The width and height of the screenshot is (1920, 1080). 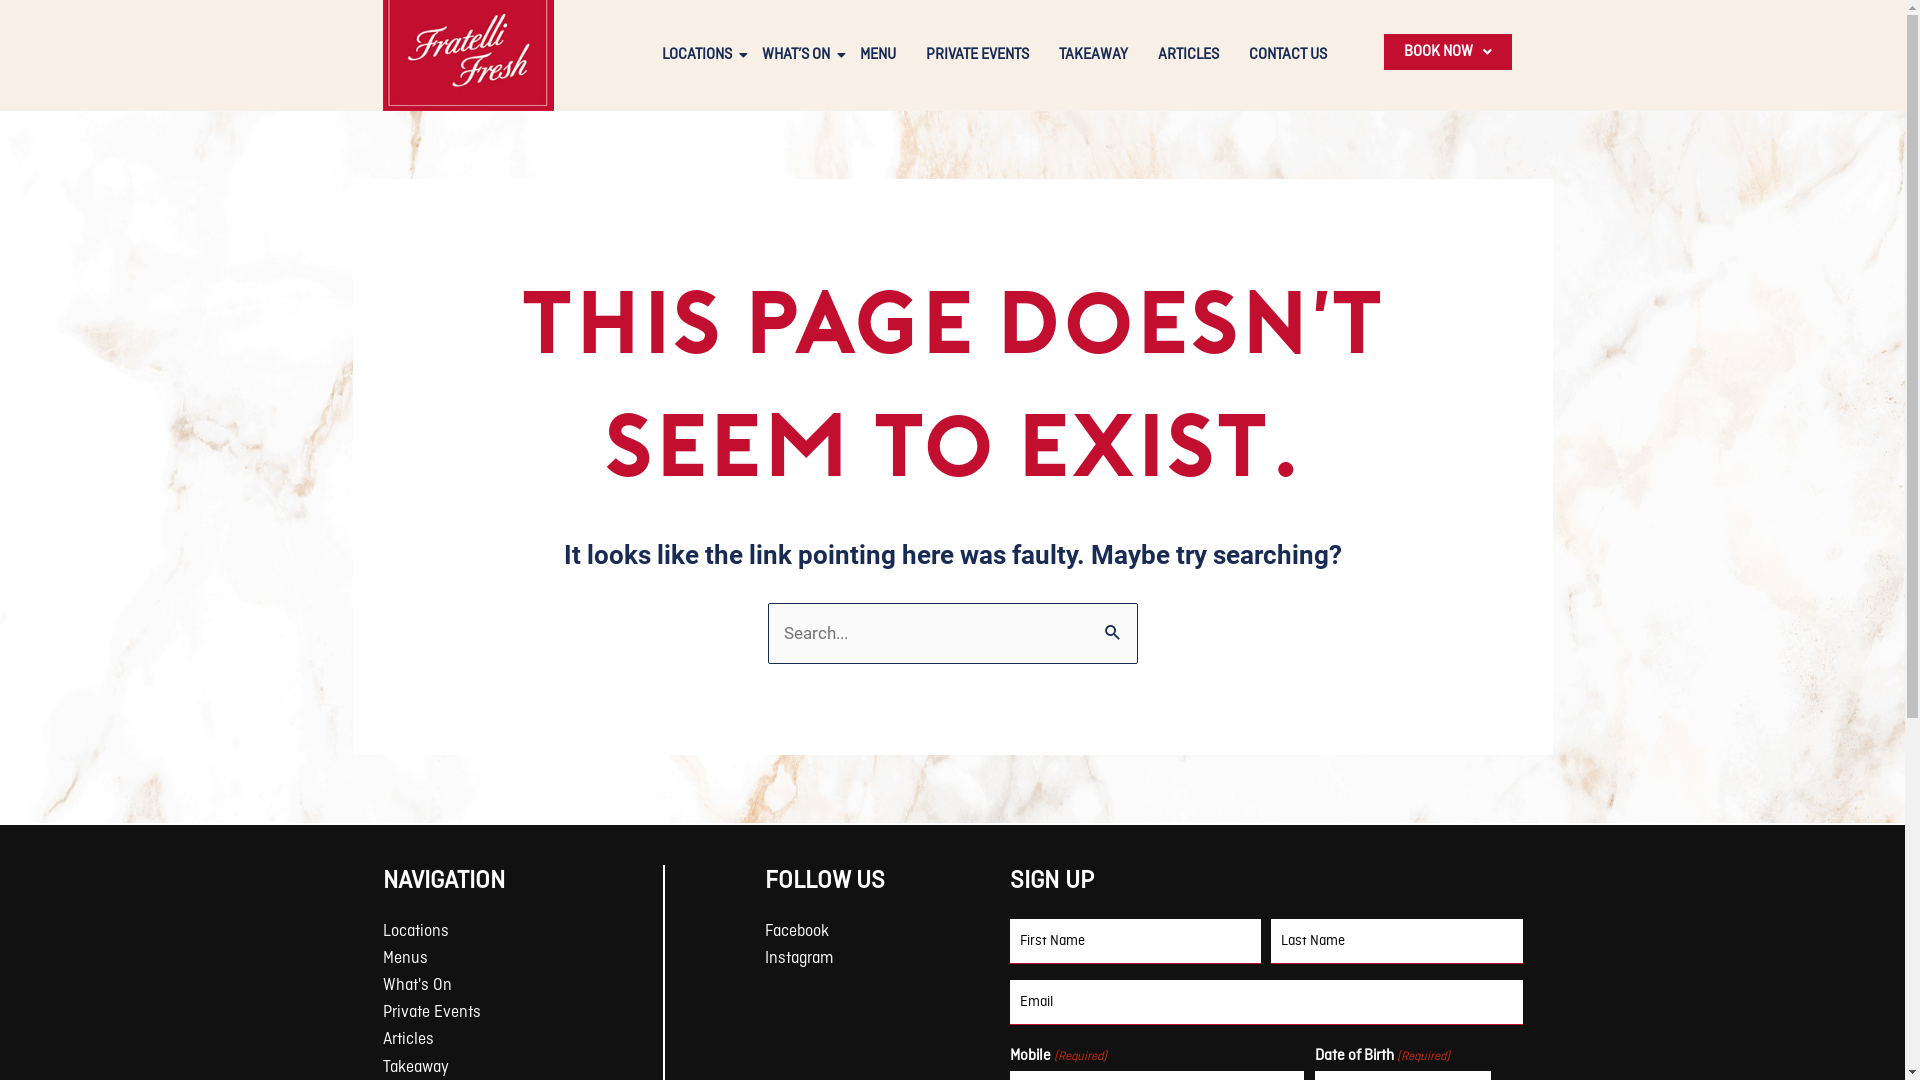 I want to click on What's On, so click(x=522, y=986).